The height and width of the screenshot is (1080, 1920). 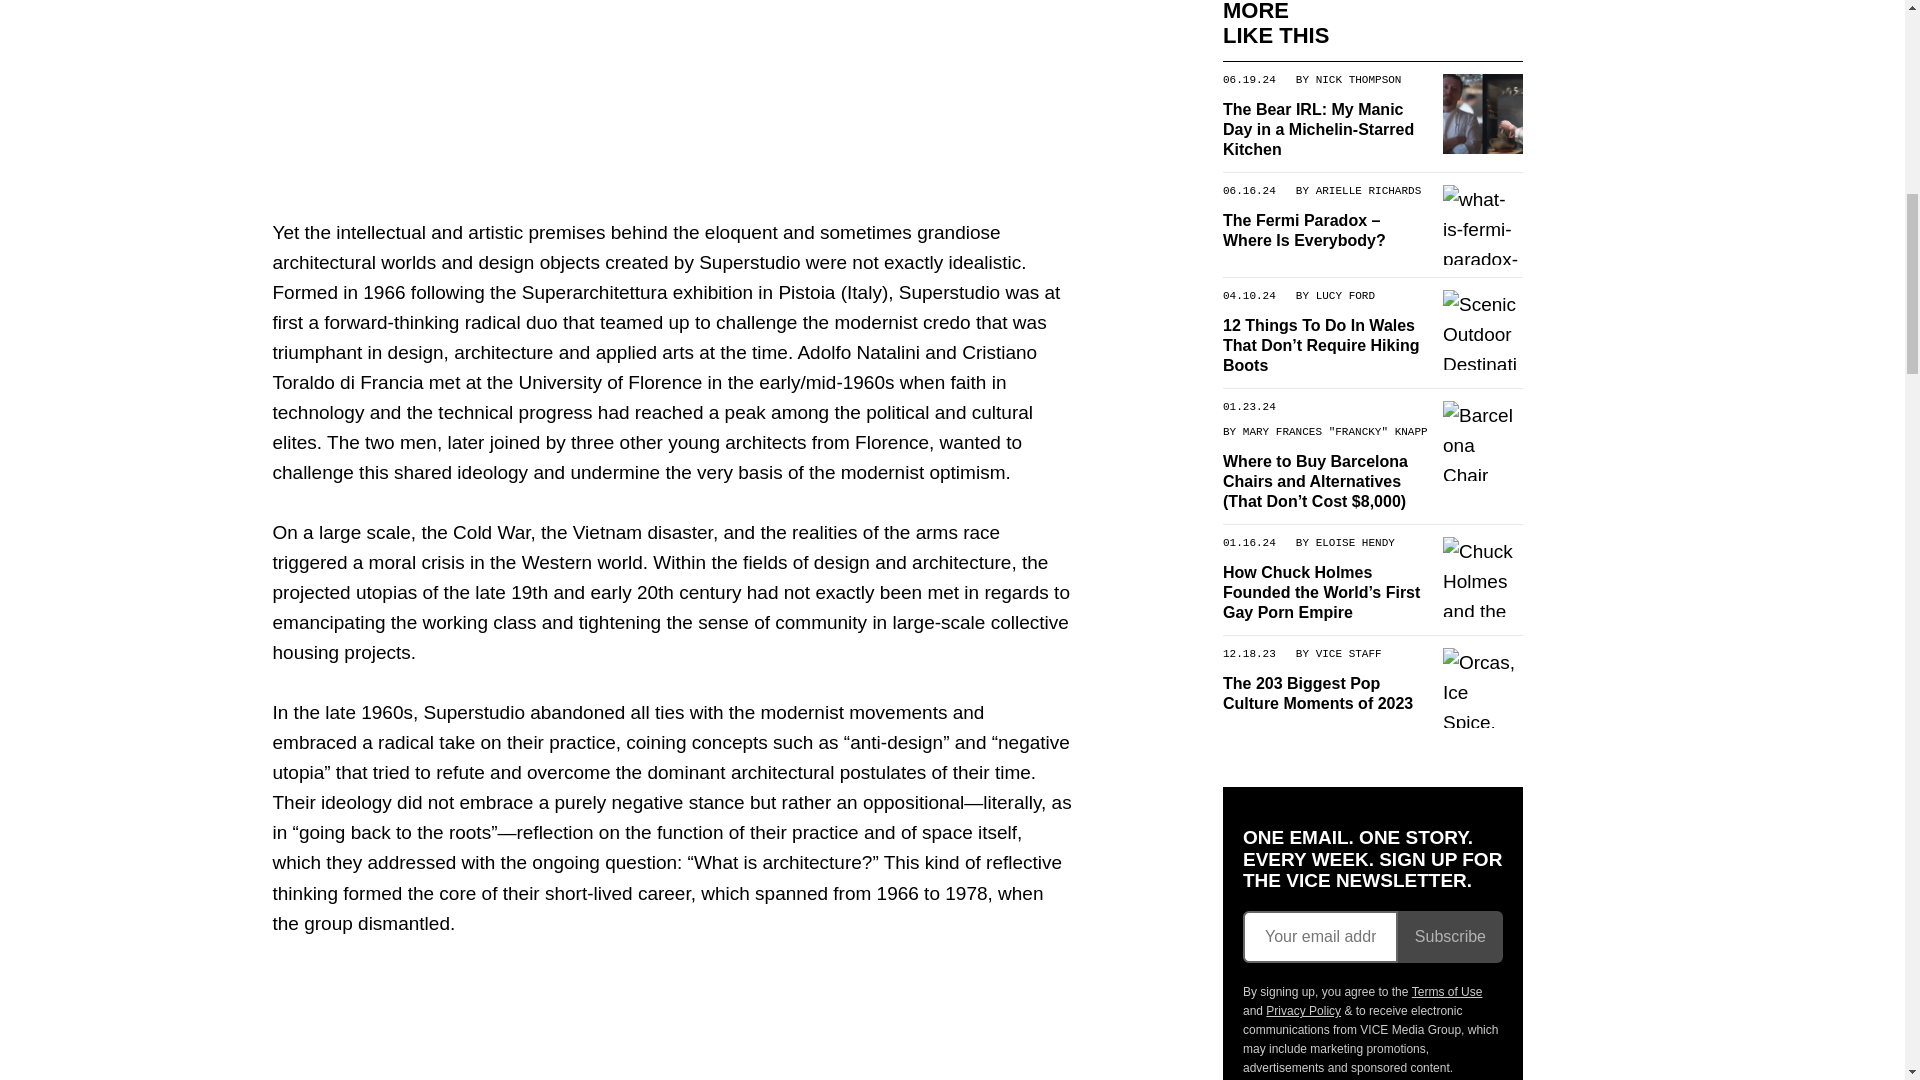 What do you see at coordinates (1372, 937) in the screenshot?
I see `Newsletter Signup Form` at bounding box center [1372, 937].